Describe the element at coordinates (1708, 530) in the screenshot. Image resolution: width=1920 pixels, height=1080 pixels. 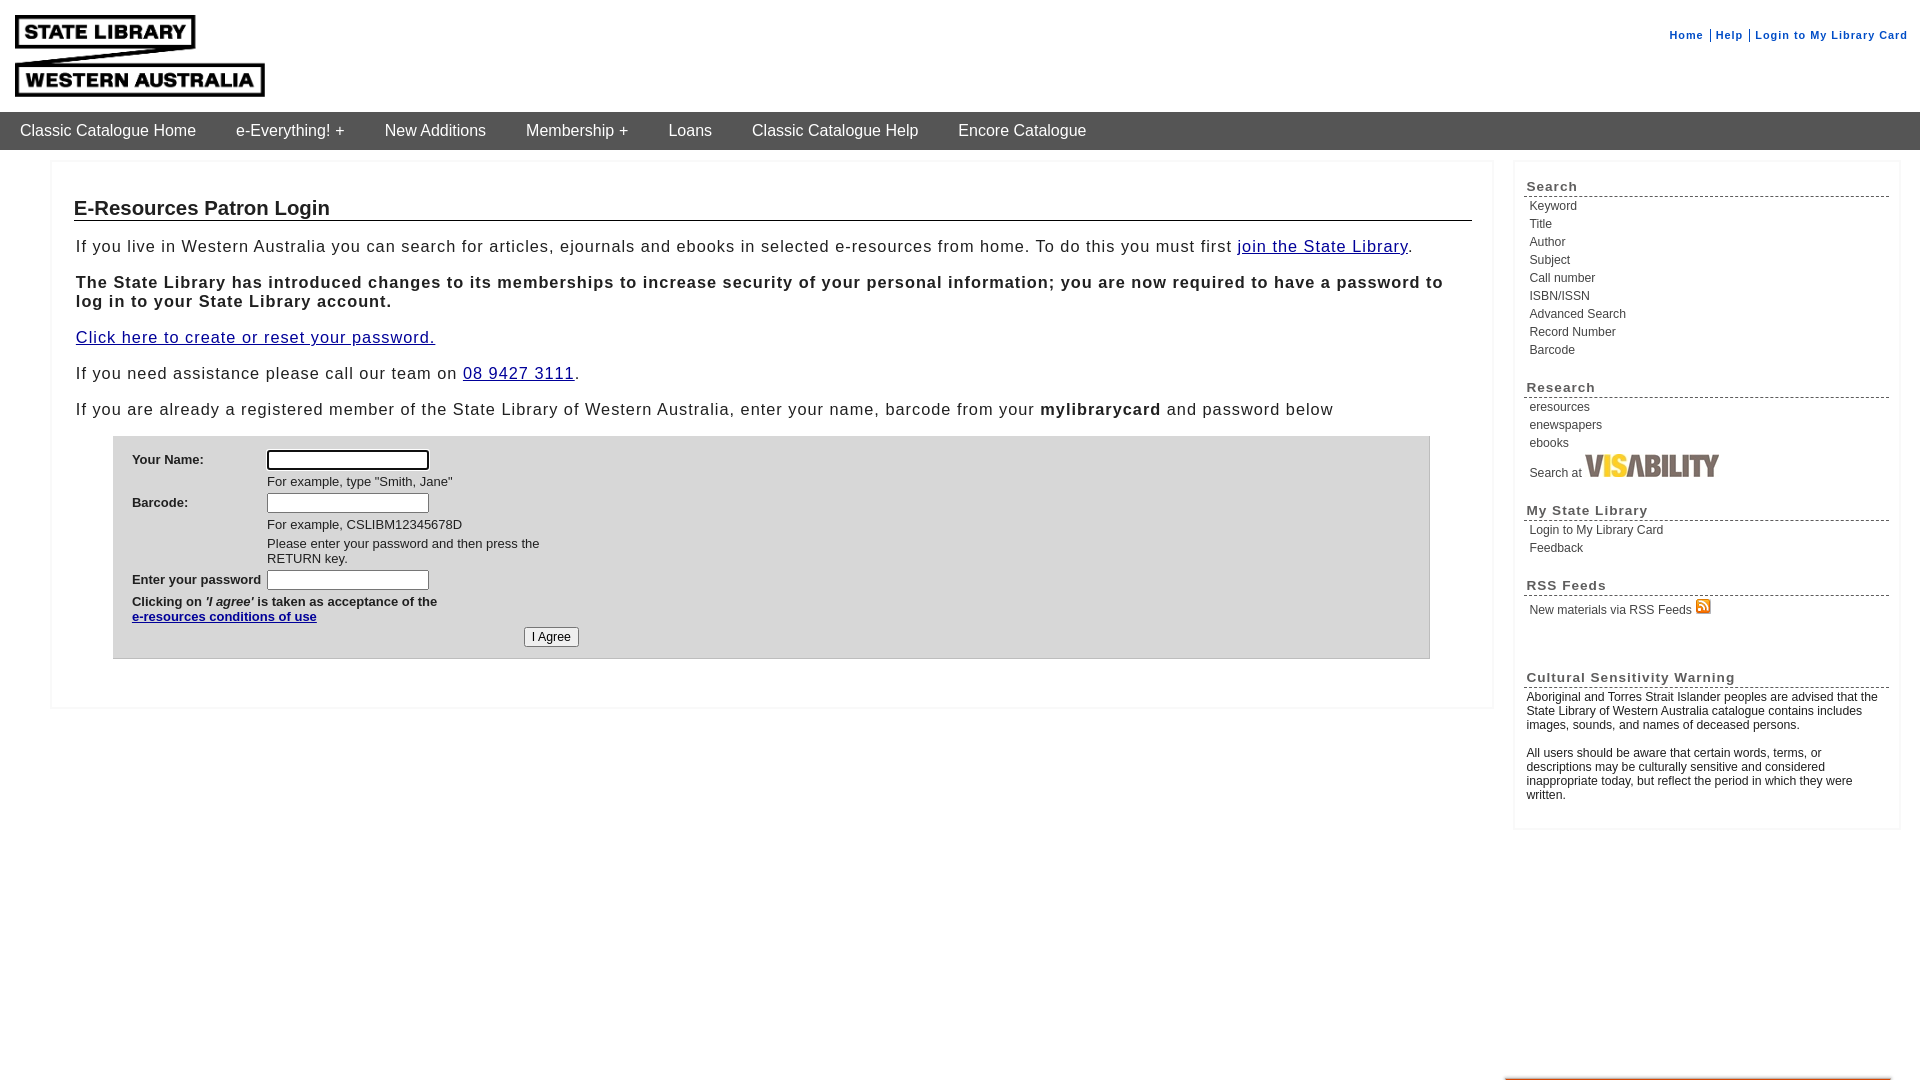
I see `Login to My Library Card` at that location.